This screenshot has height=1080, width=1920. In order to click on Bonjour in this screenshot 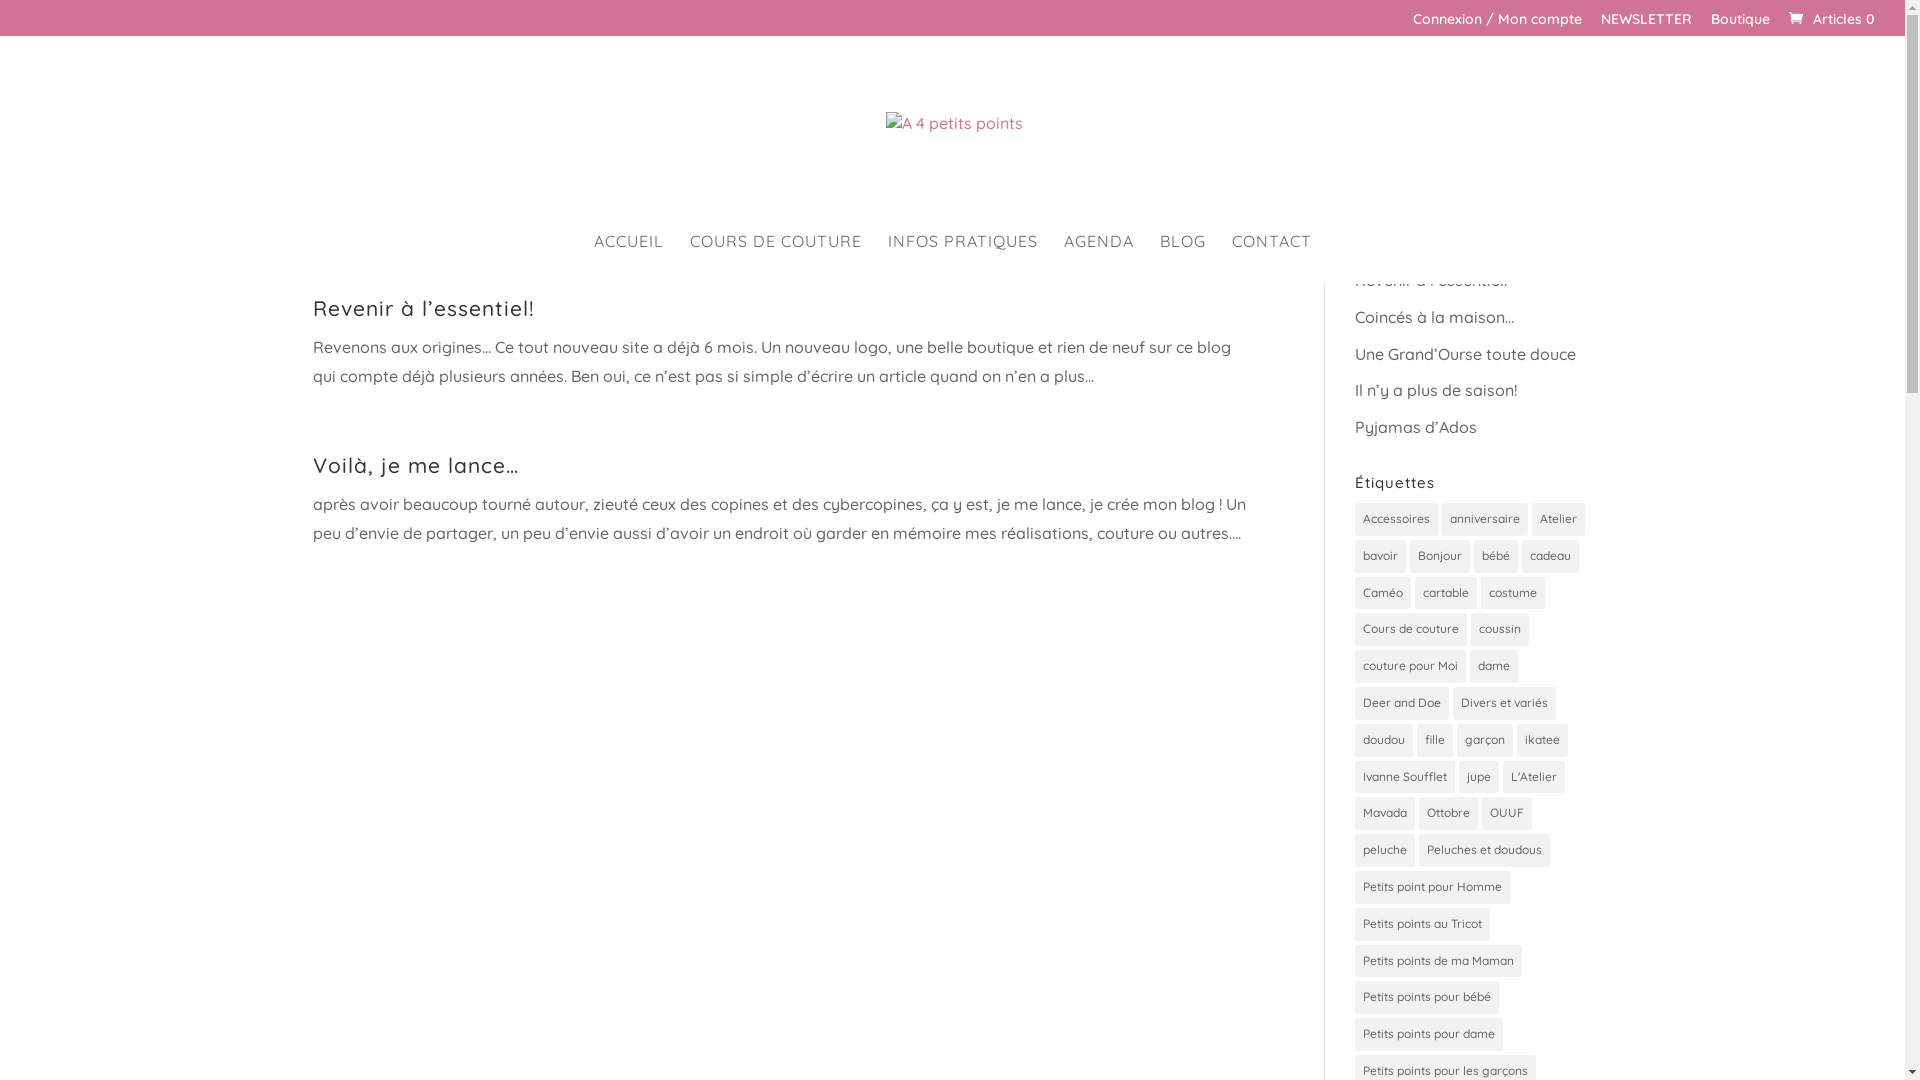, I will do `click(1440, 556)`.